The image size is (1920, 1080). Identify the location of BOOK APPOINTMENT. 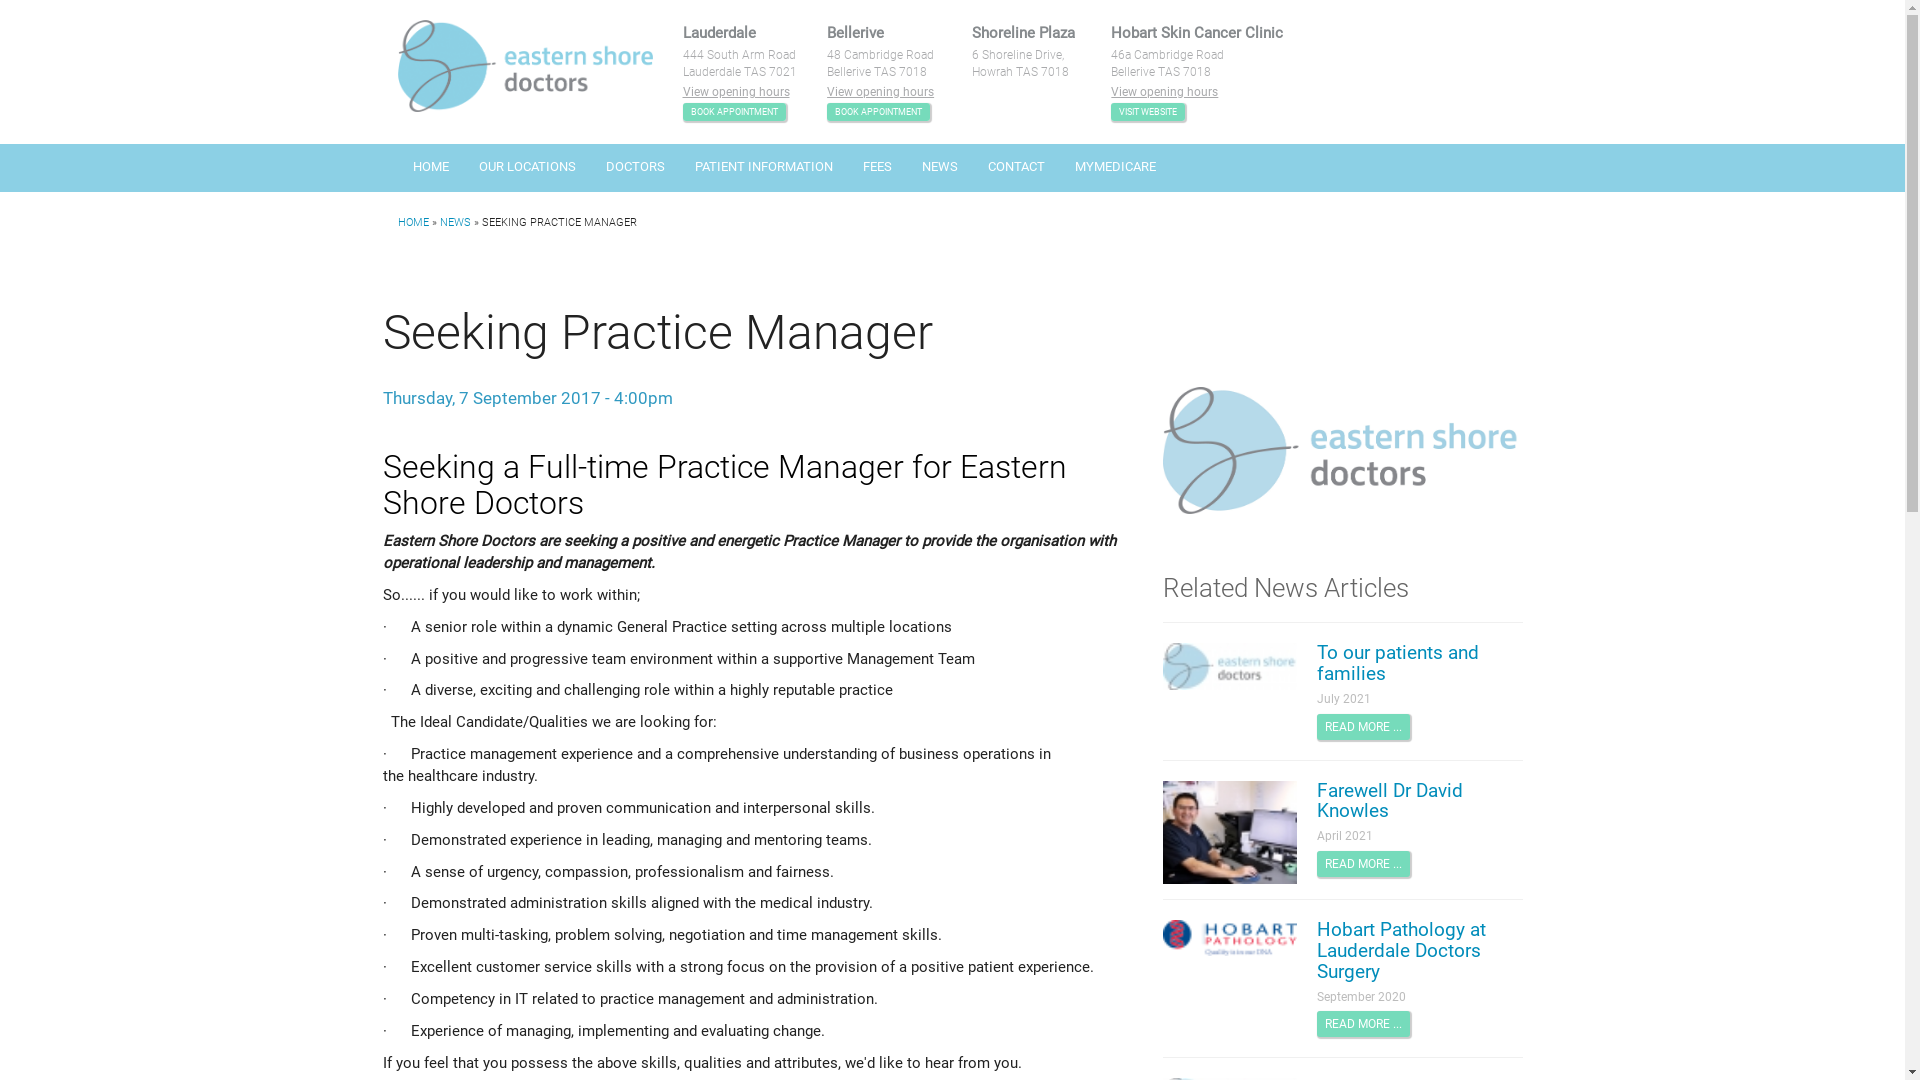
(878, 112).